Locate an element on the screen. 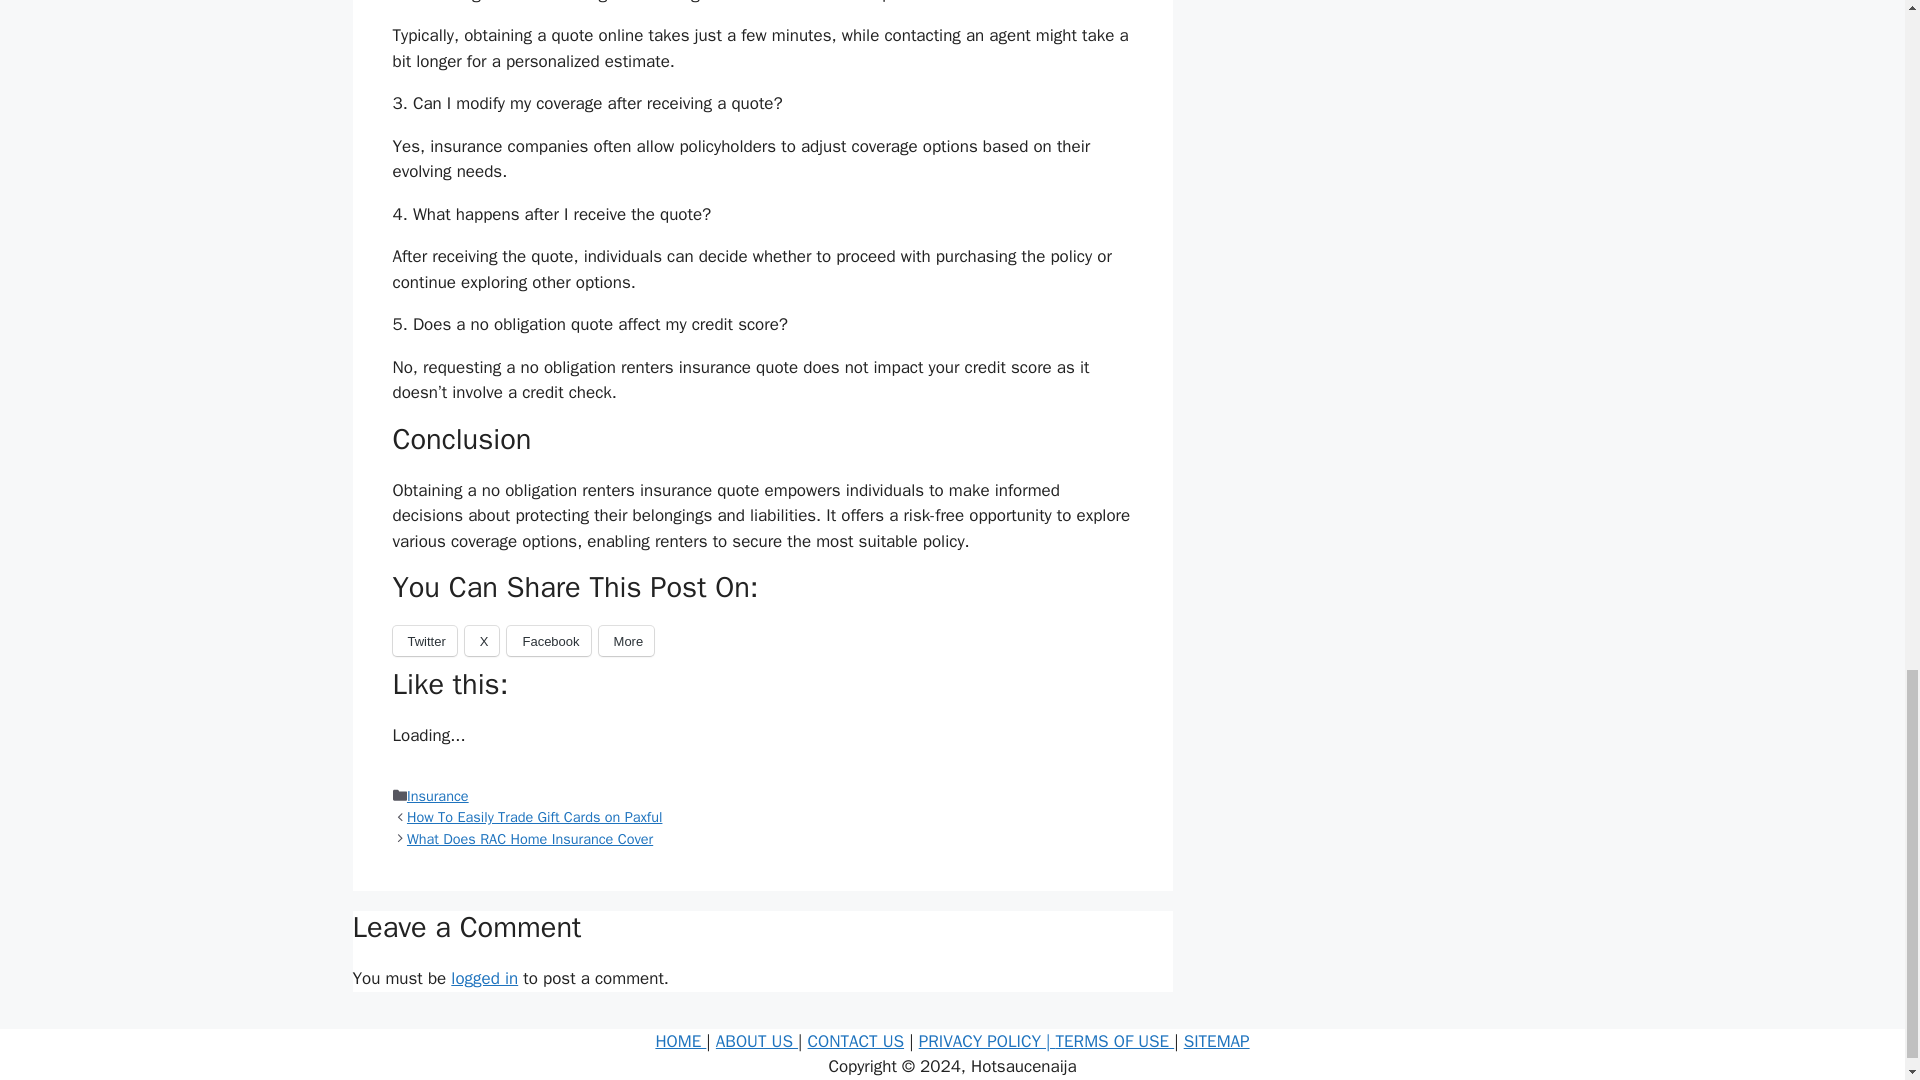 This screenshot has width=1920, height=1080. Click to share on X is located at coordinates (482, 640).